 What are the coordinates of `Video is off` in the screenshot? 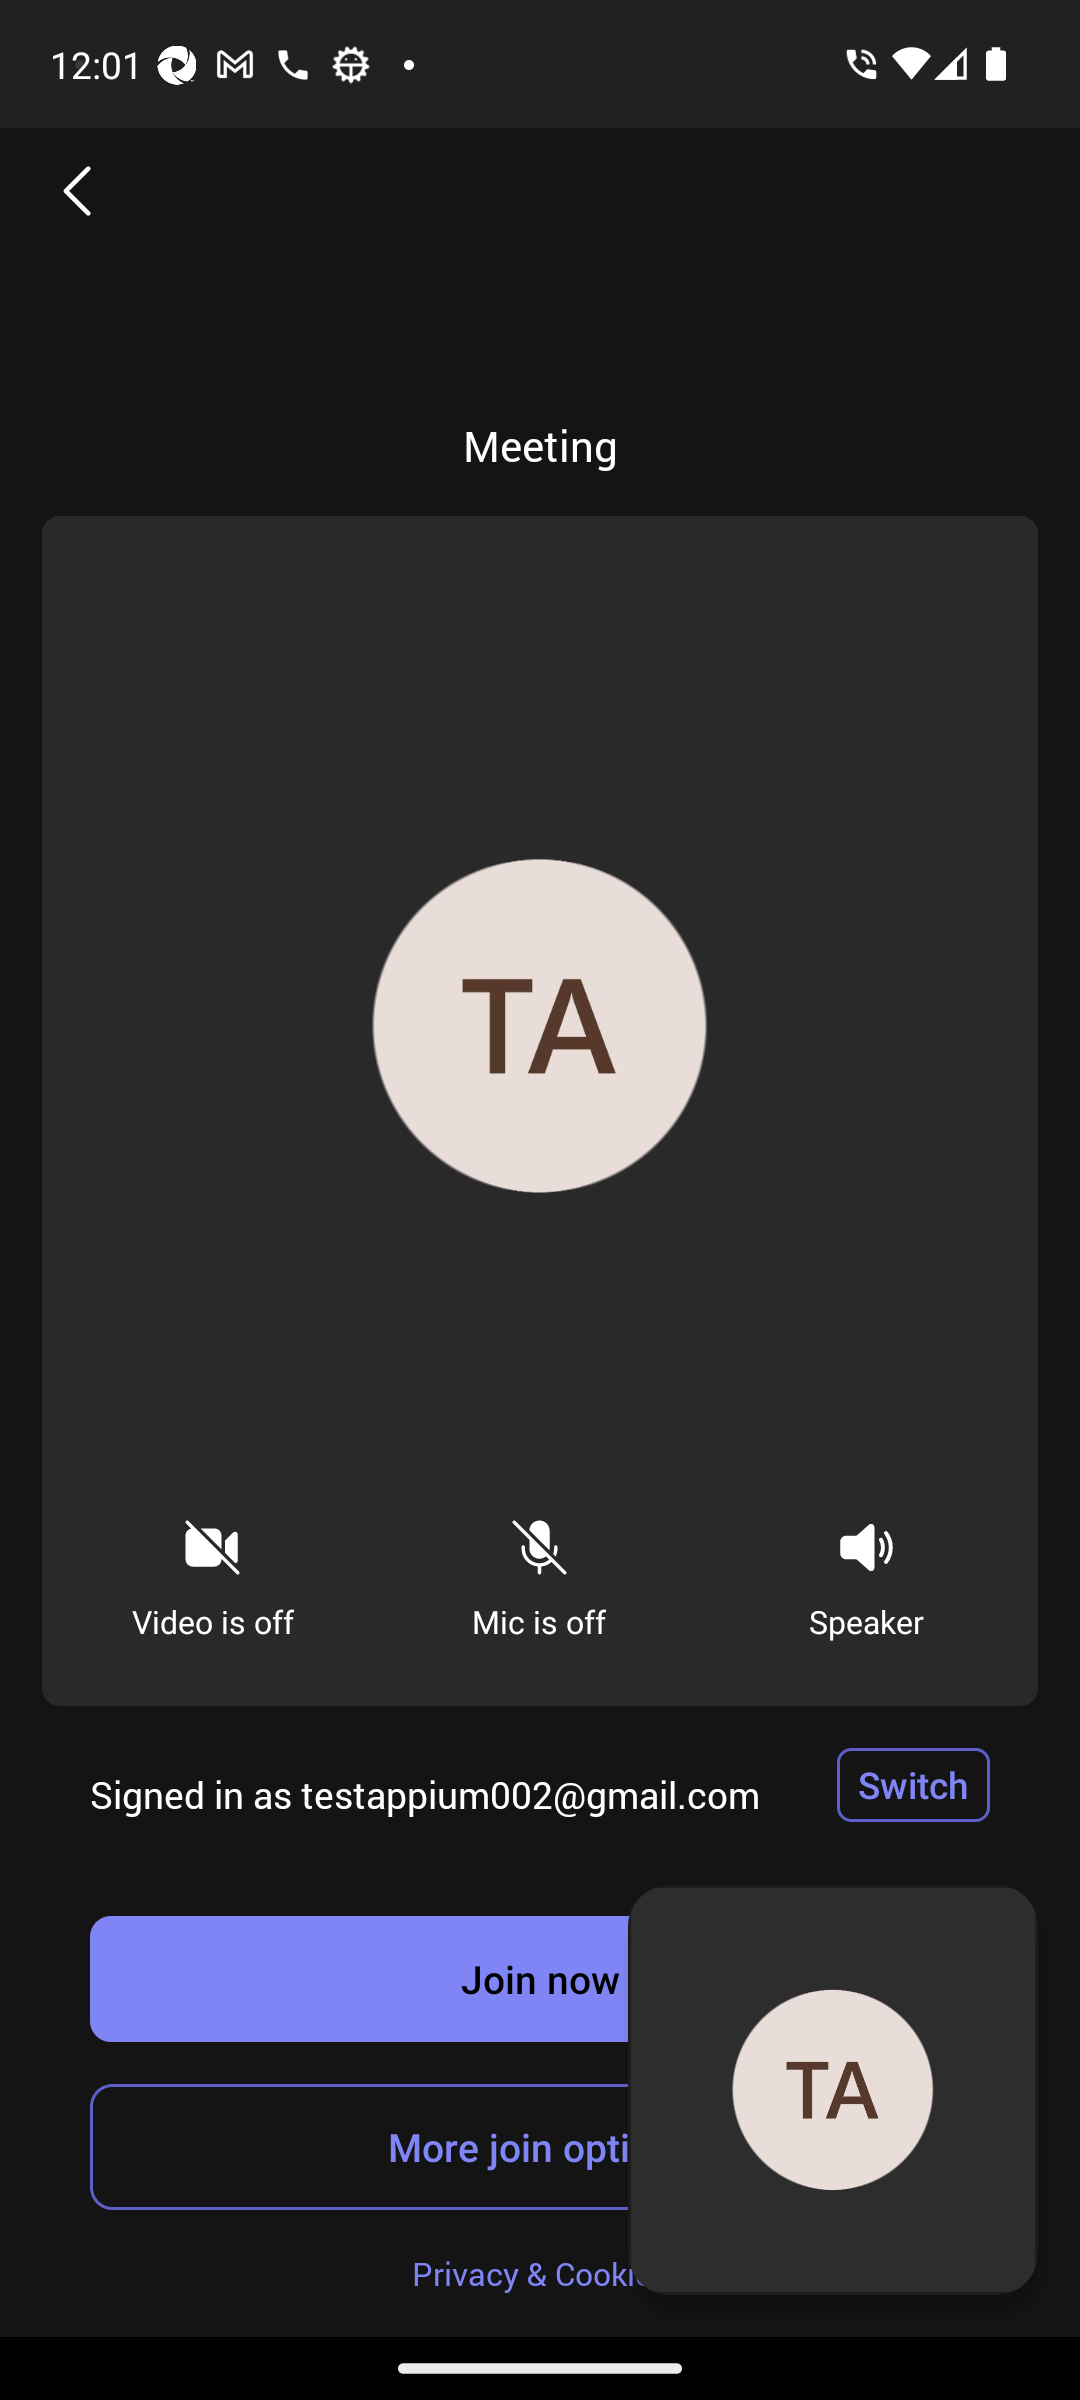 It's located at (212, 1570).